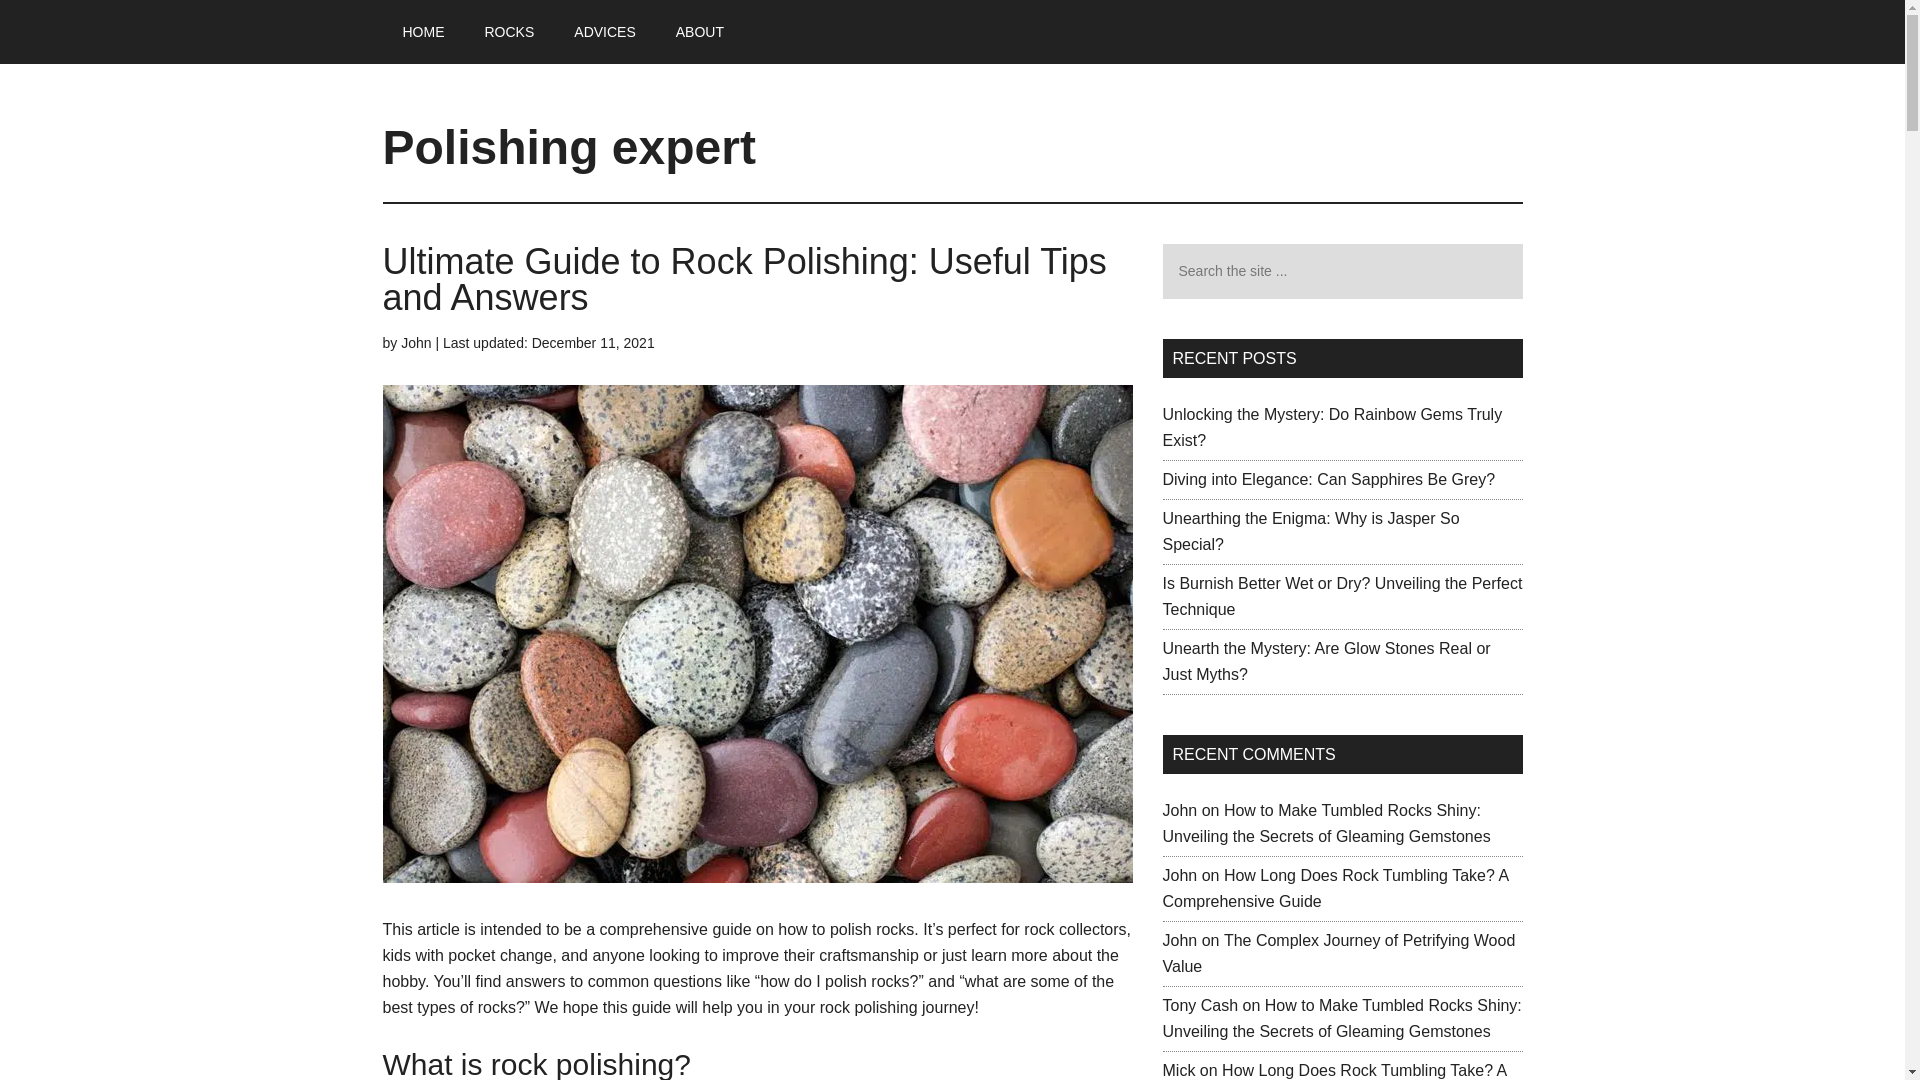  What do you see at coordinates (568, 146) in the screenshot?
I see `Polishing expert` at bounding box center [568, 146].